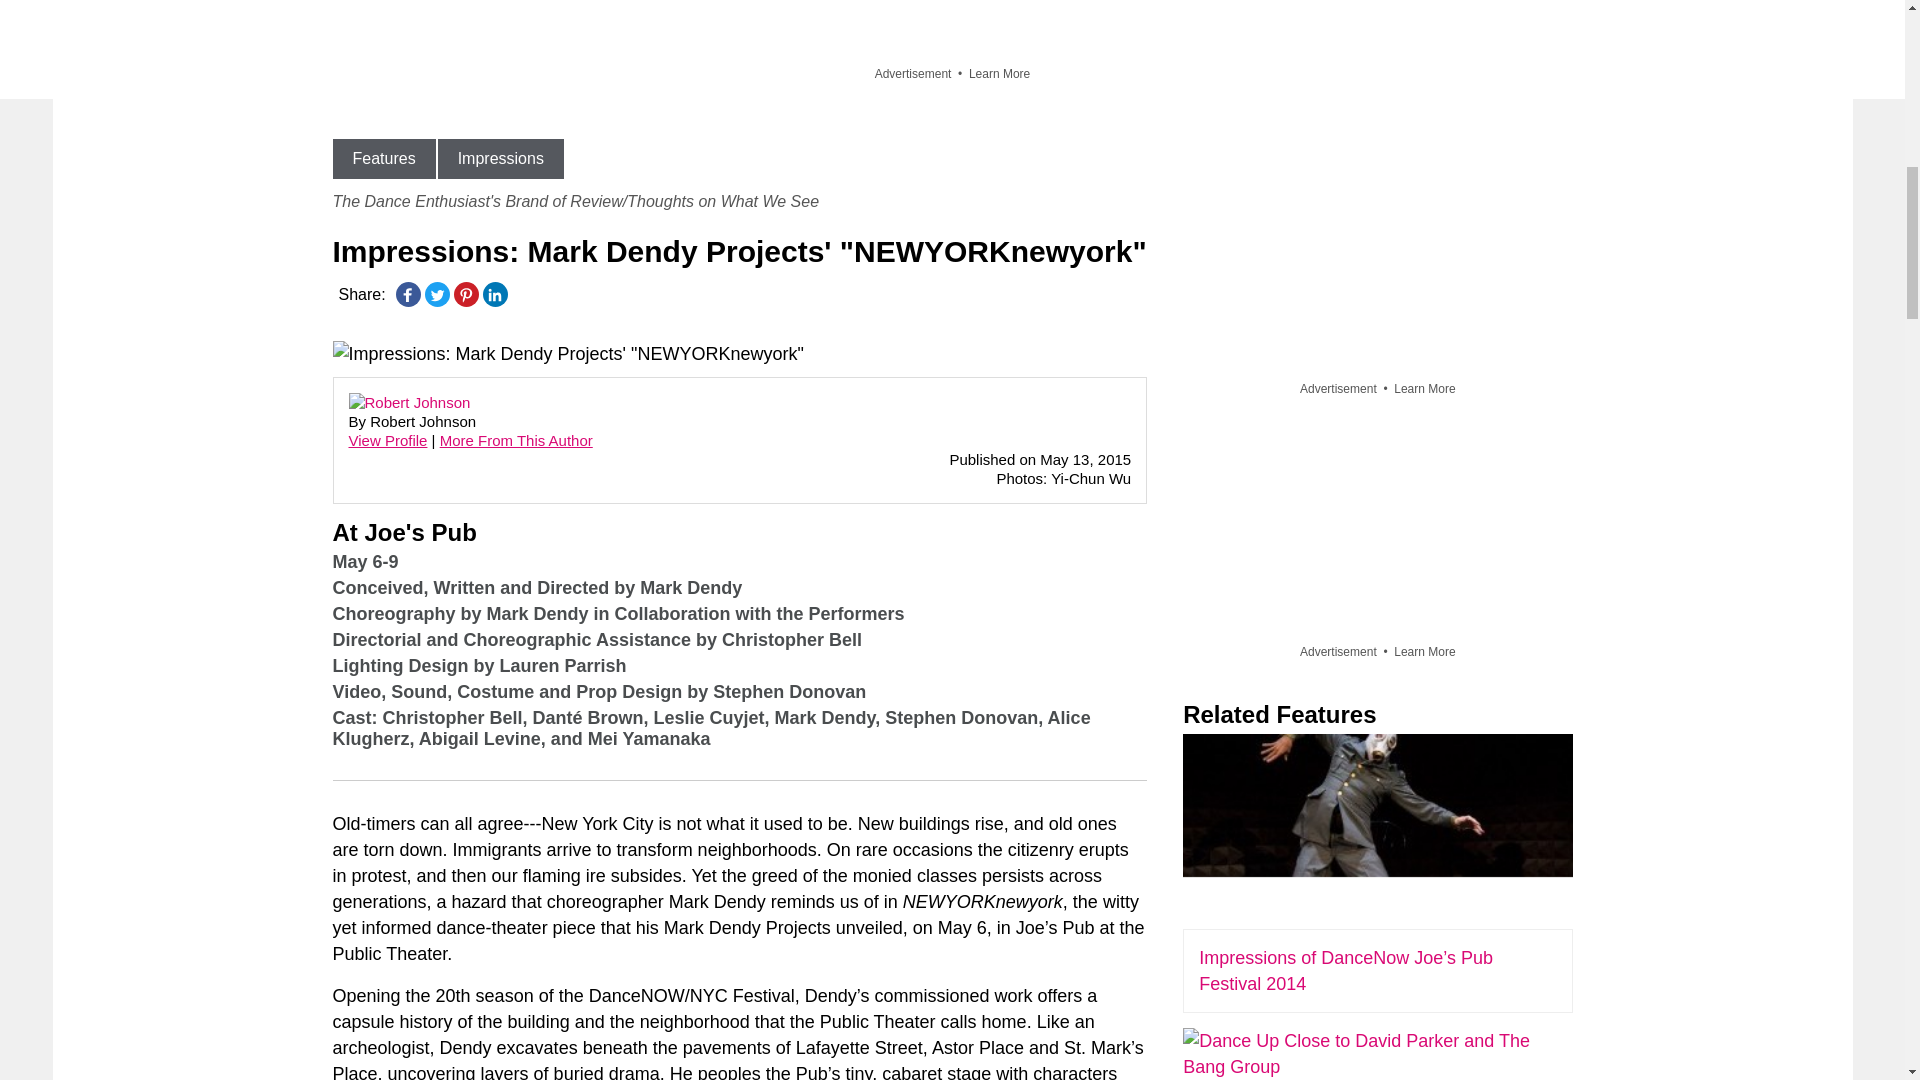 The width and height of the screenshot is (1920, 1080). I want to click on Twitter, so click(436, 294).